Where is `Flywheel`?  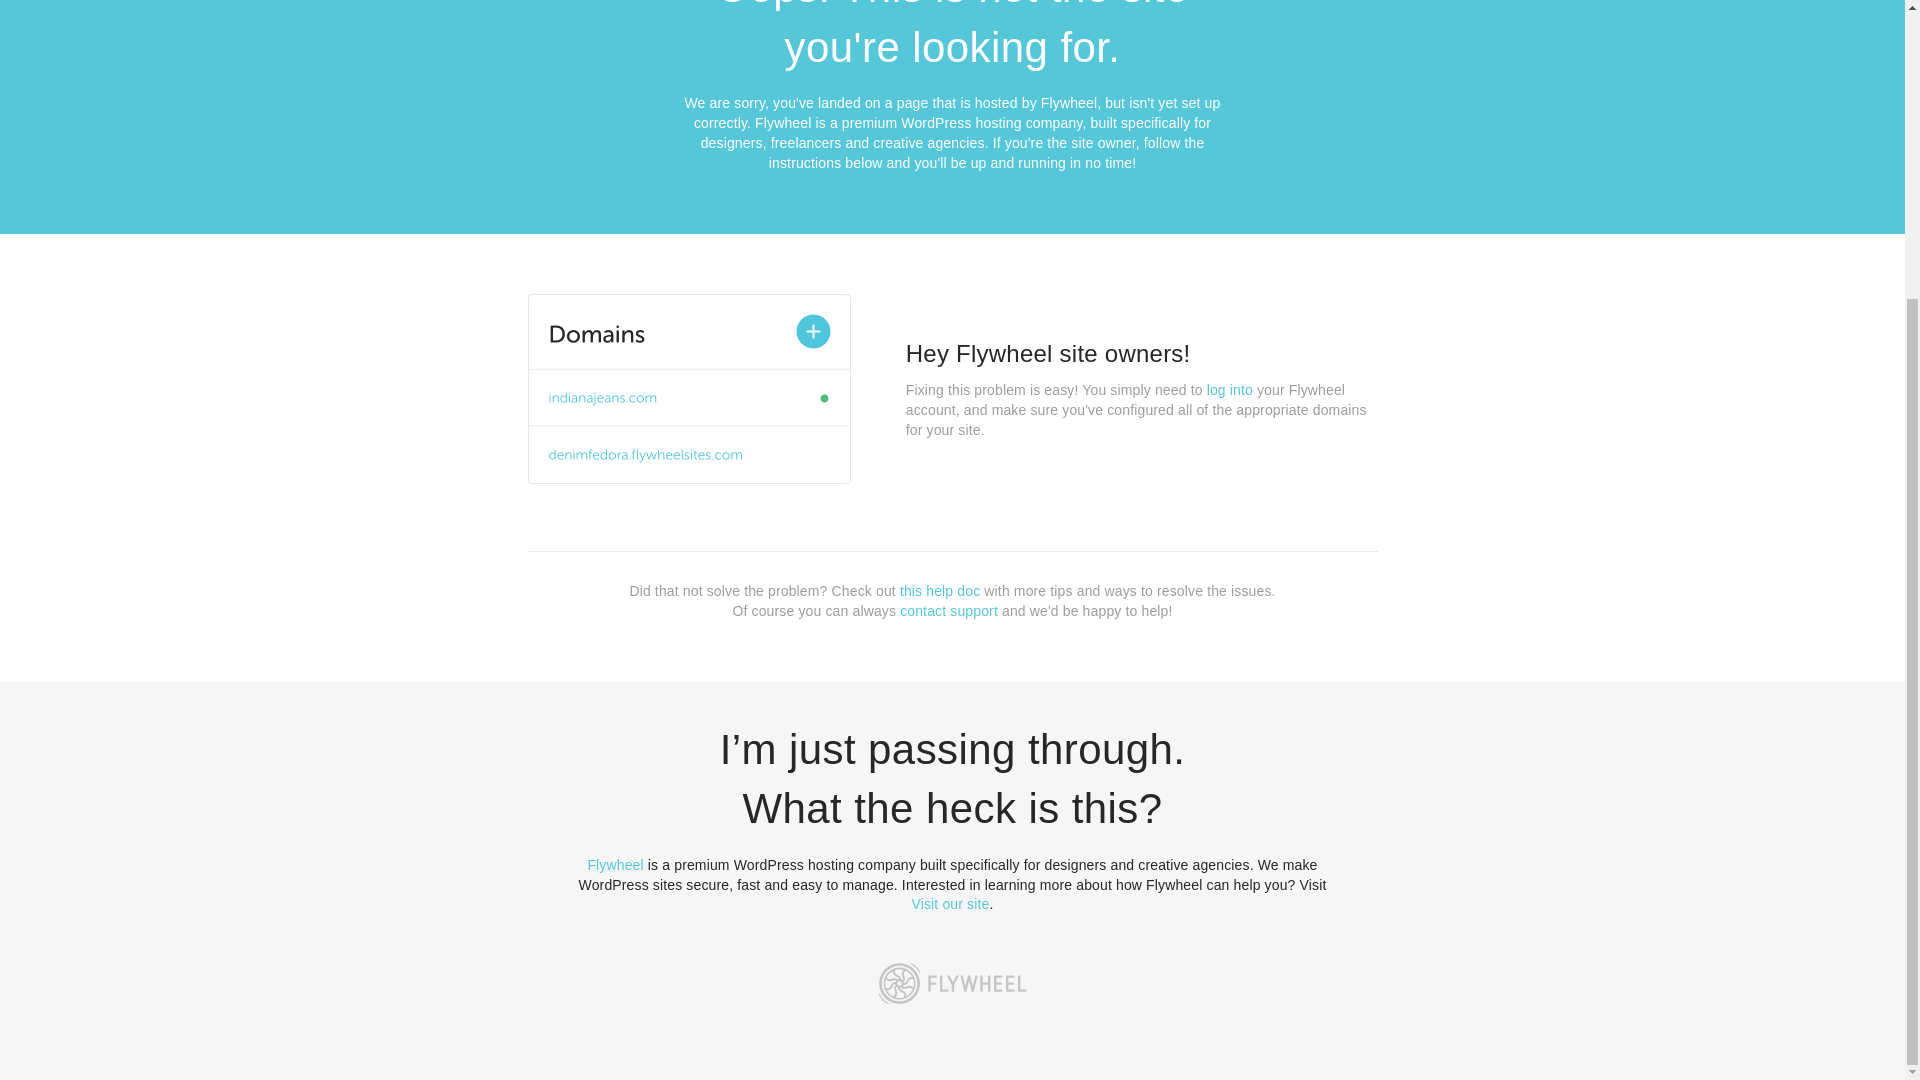 Flywheel is located at coordinates (615, 864).